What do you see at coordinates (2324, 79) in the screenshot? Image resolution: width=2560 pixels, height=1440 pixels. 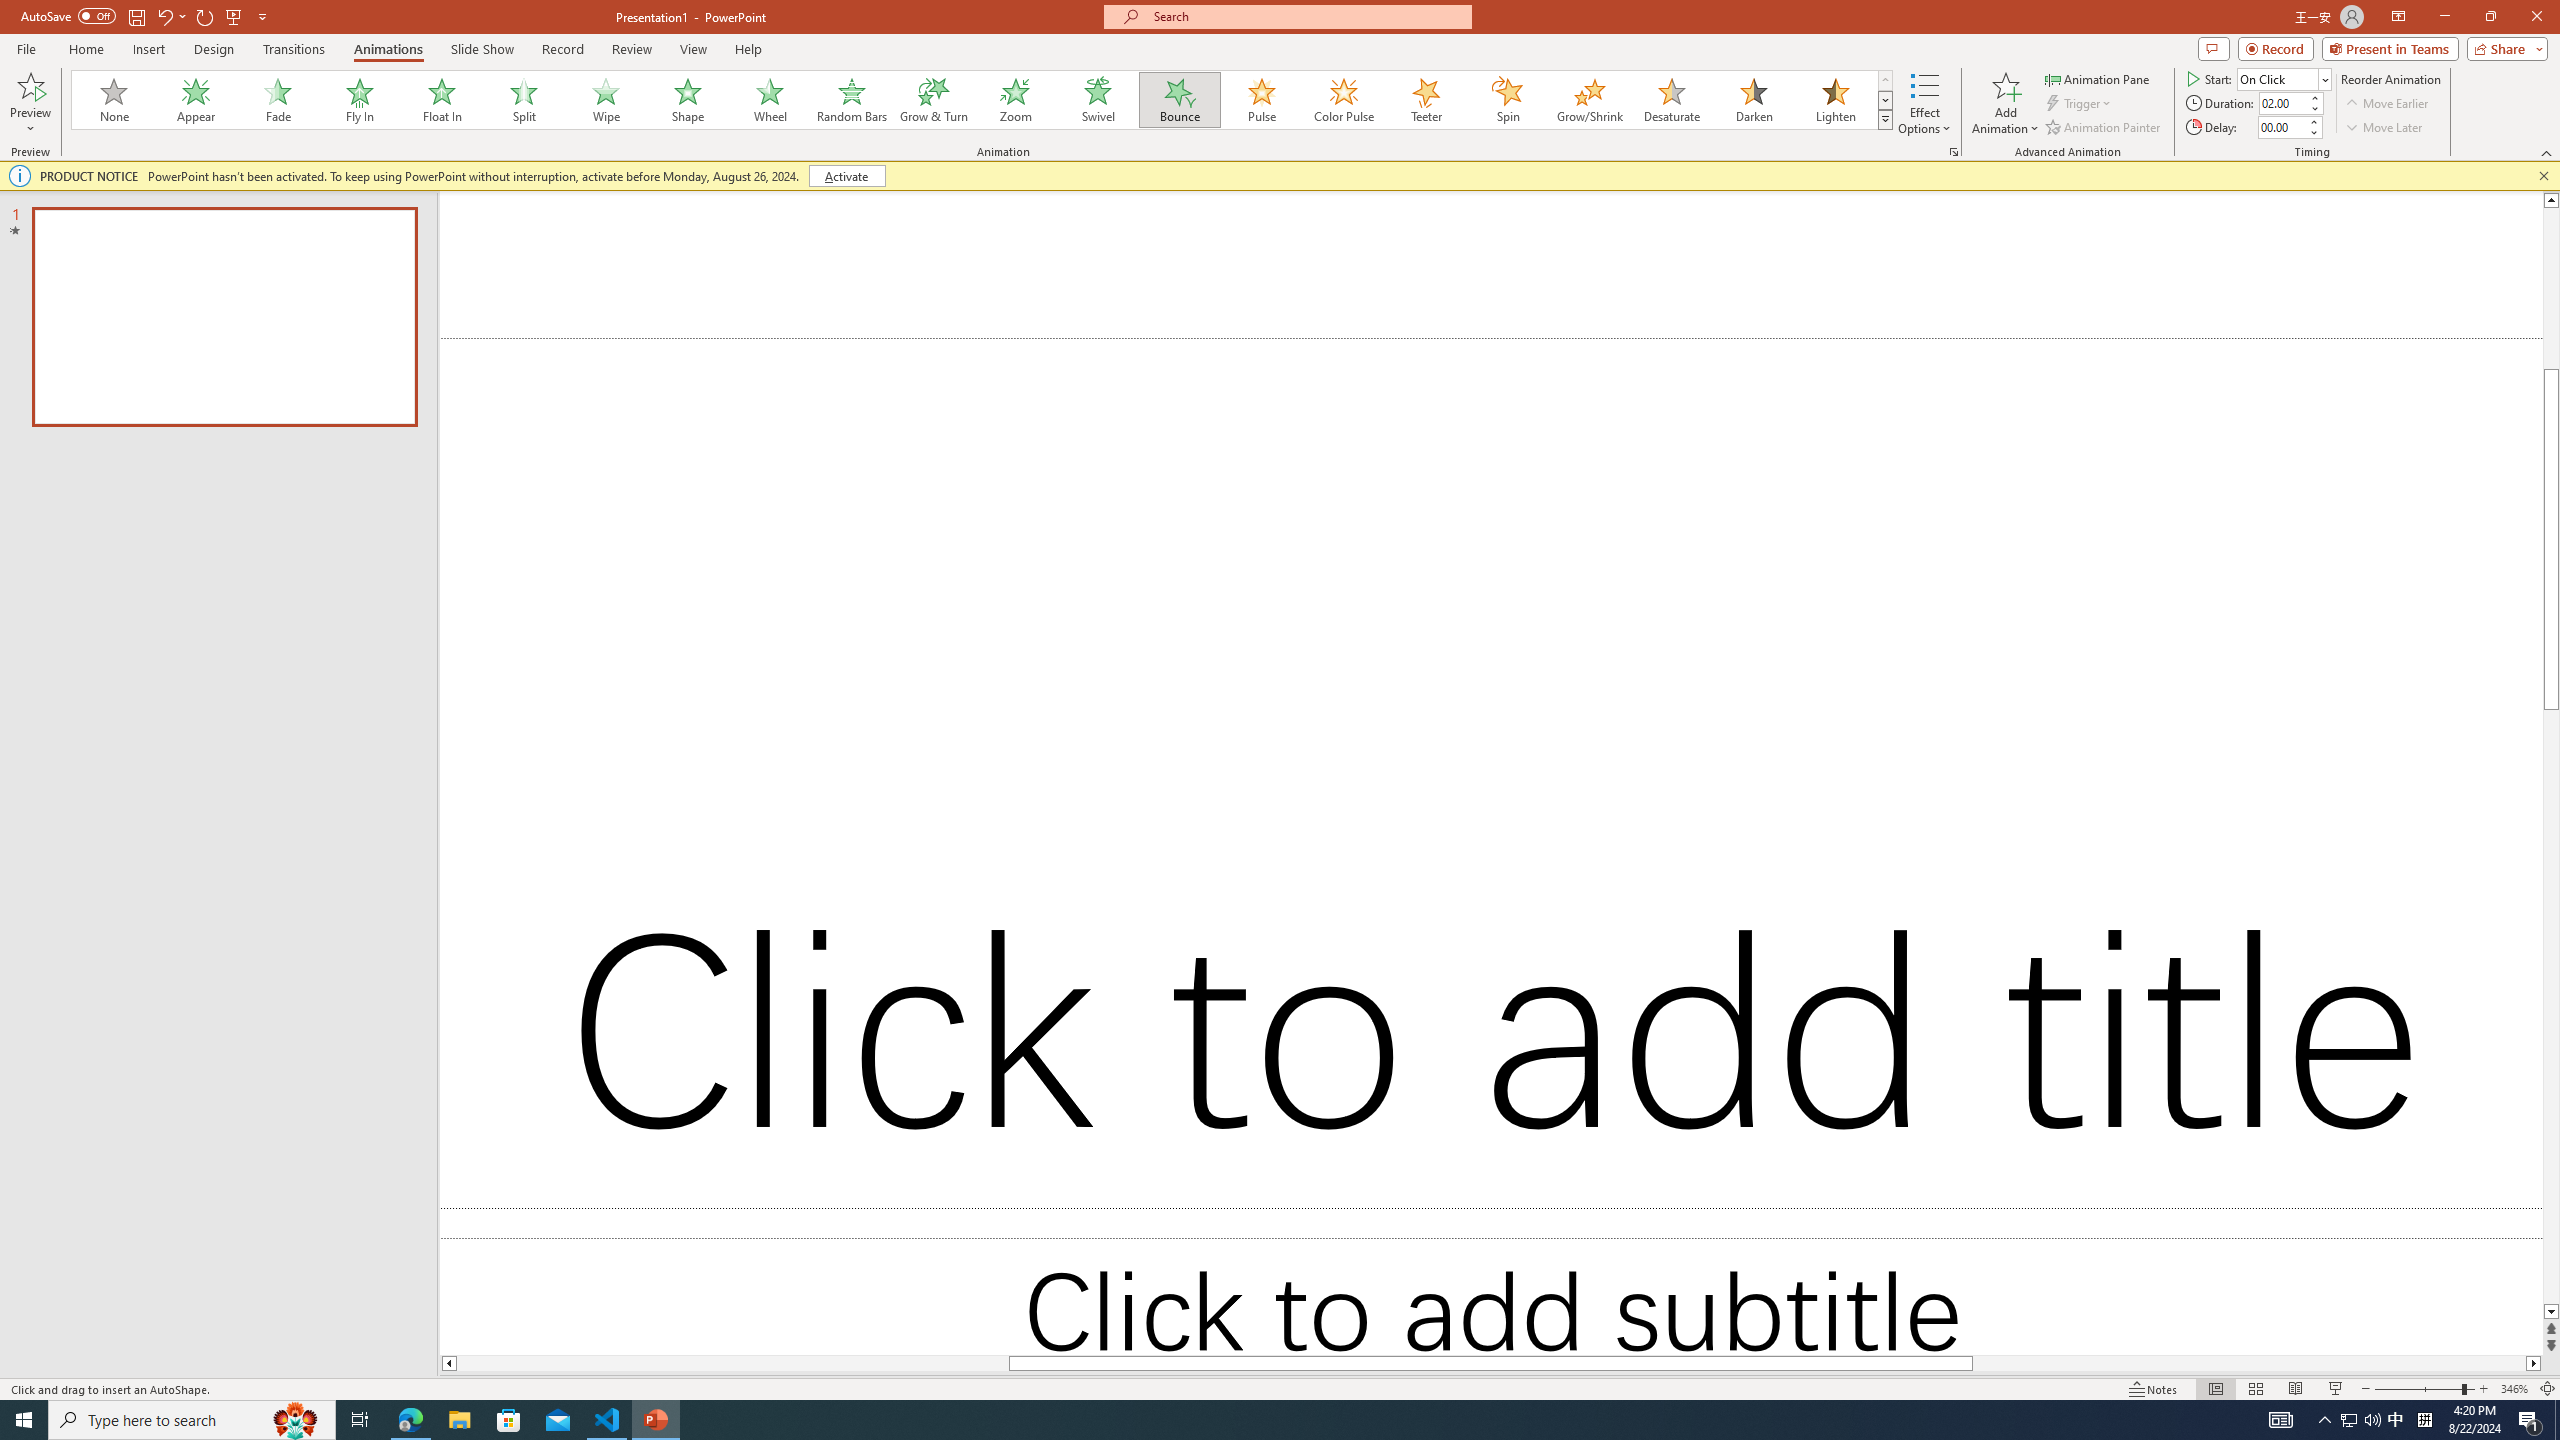 I see `Open` at bounding box center [2324, 79].